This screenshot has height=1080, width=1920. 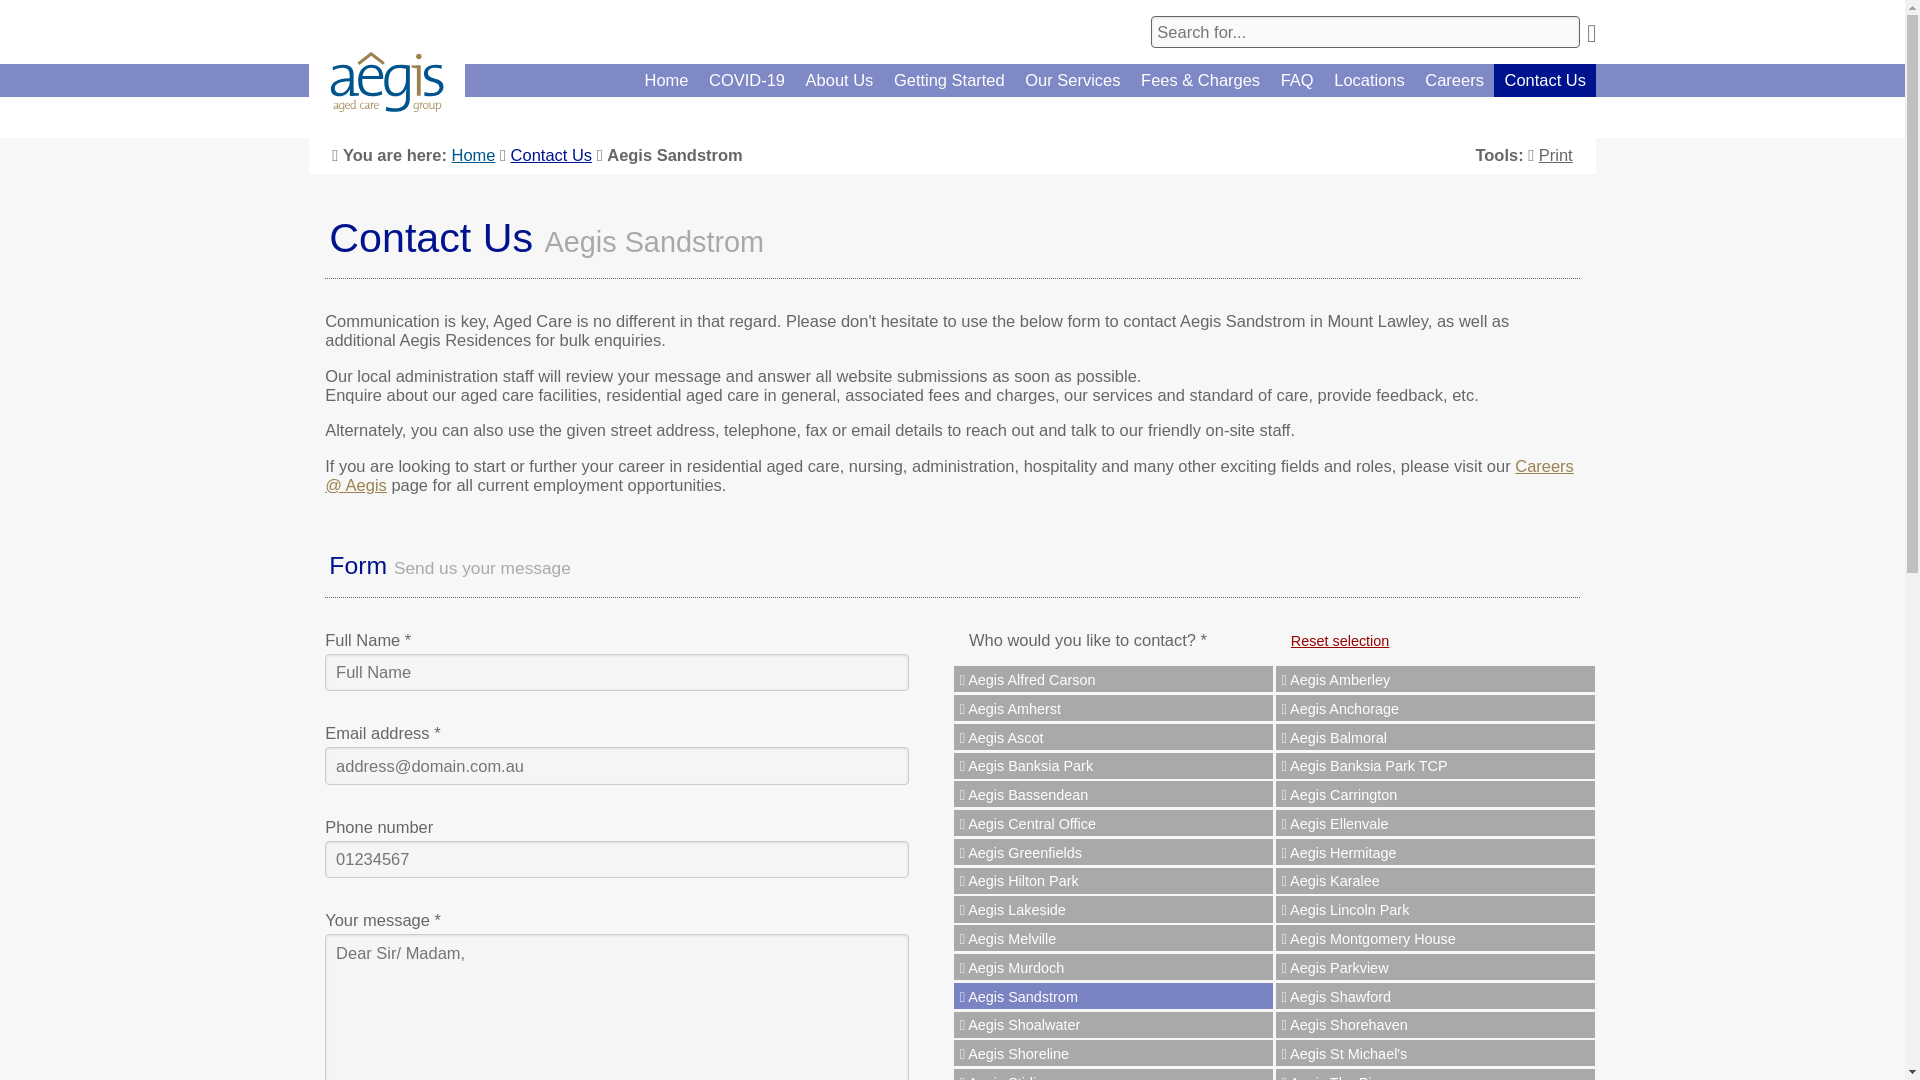 I want to click on Aegis Anchorage, so click(x=1436, y=708).